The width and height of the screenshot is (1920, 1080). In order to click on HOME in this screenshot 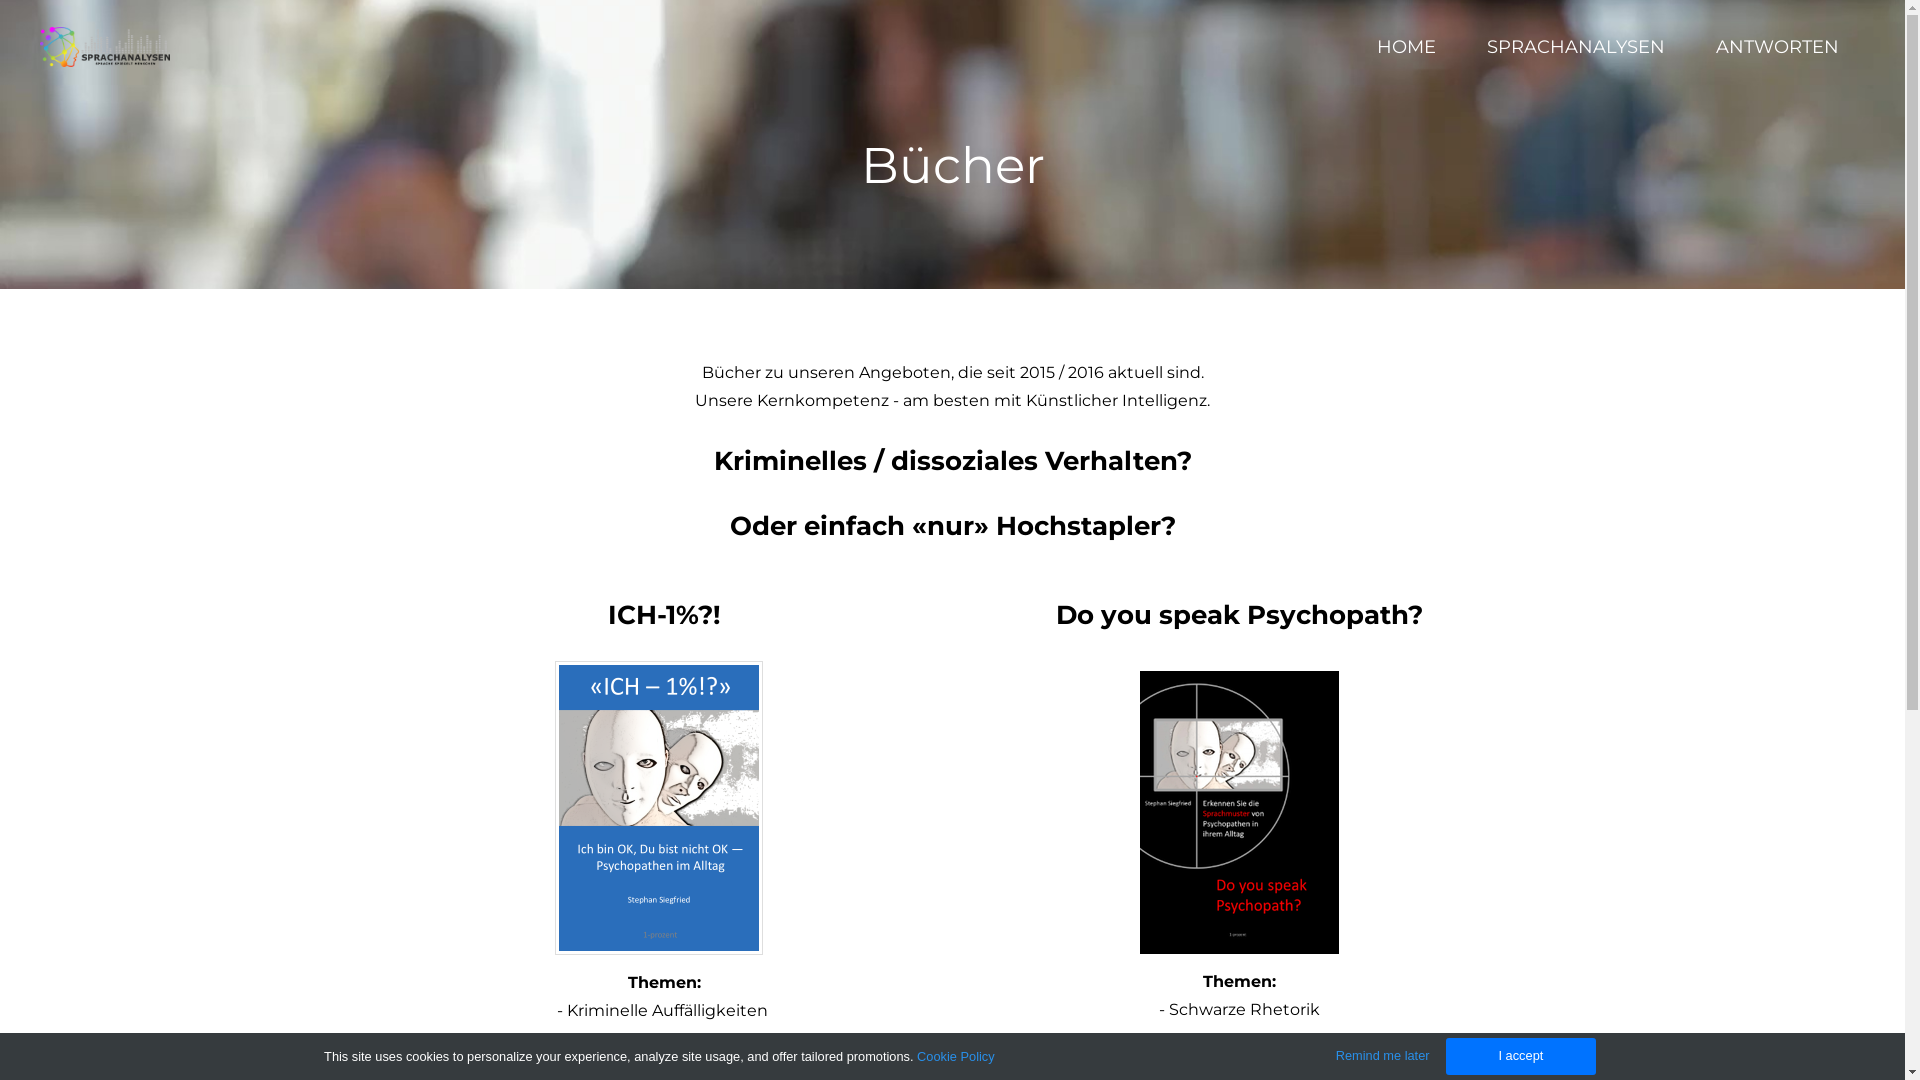, I will do `click(1406, 47)`.